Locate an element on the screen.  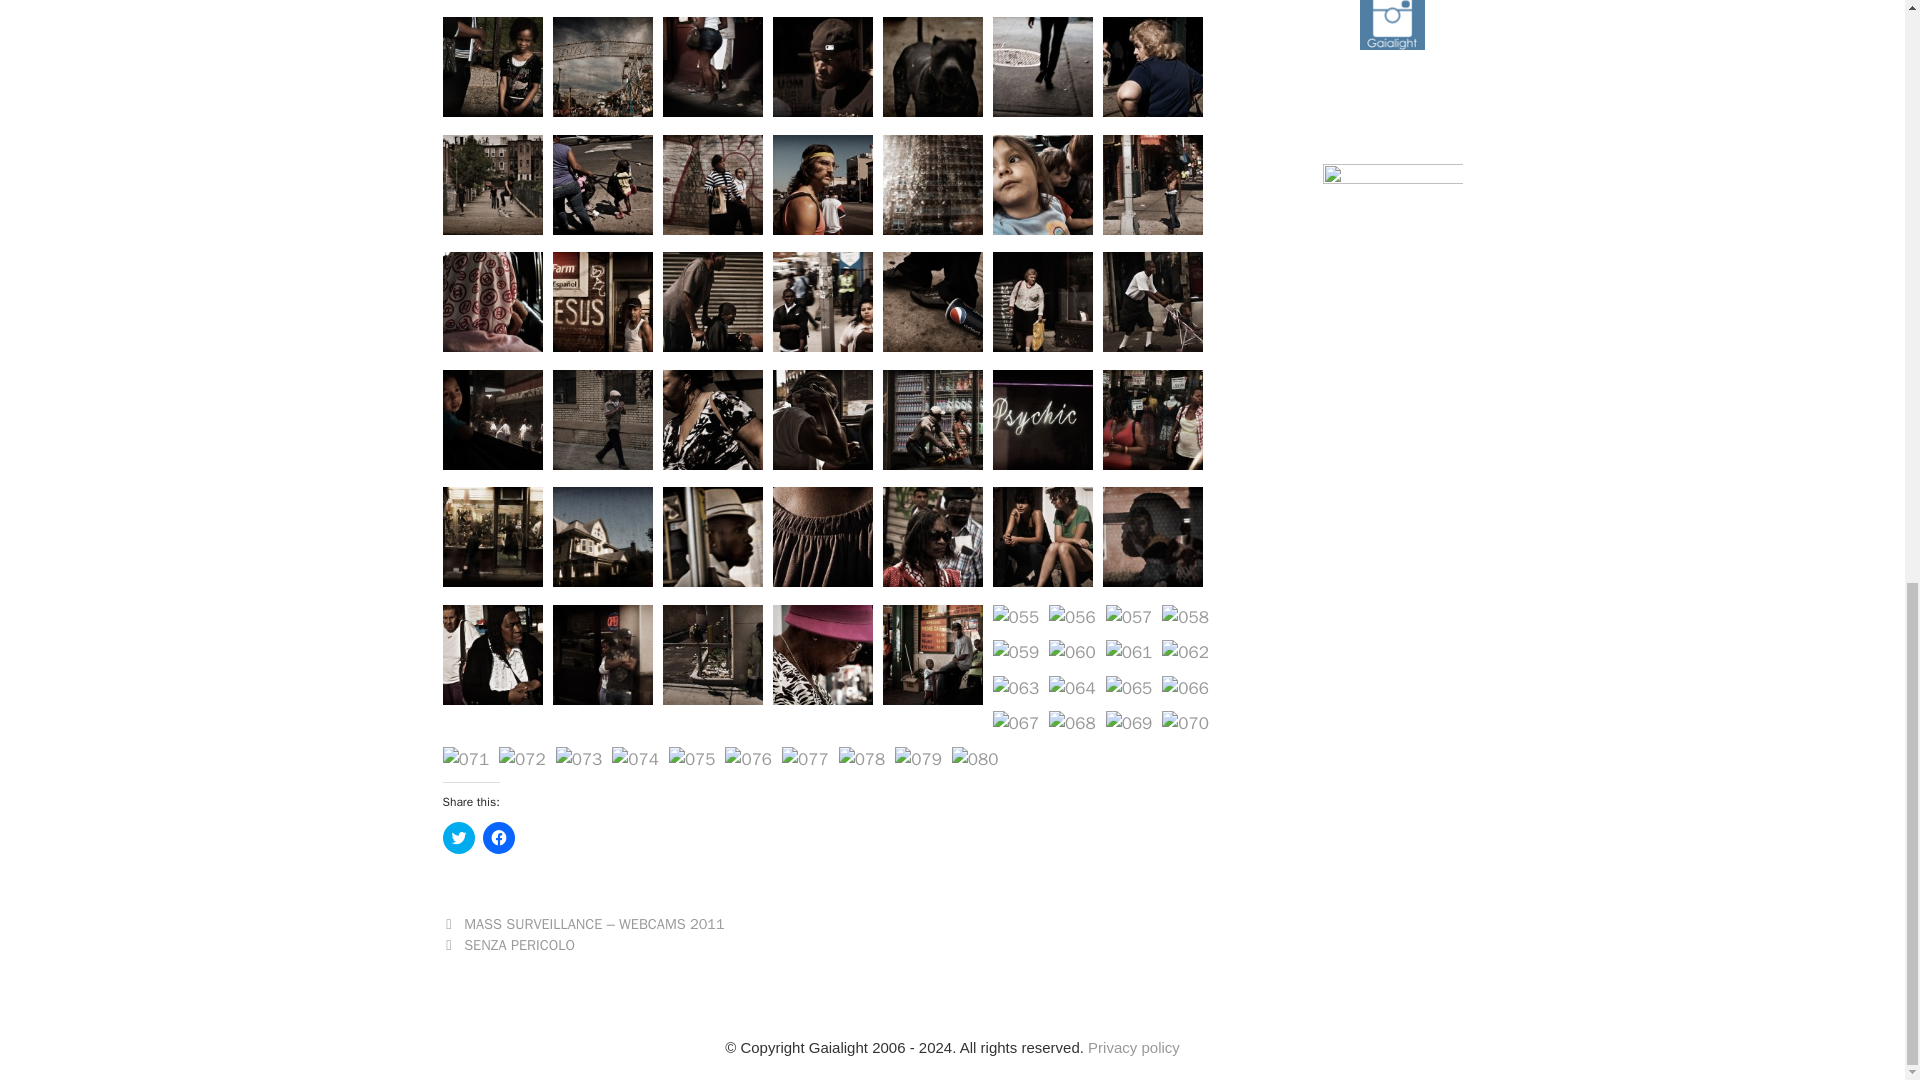
BROOKLYN BUZZ, 2010-2012 is located at coordinates (821, 2).